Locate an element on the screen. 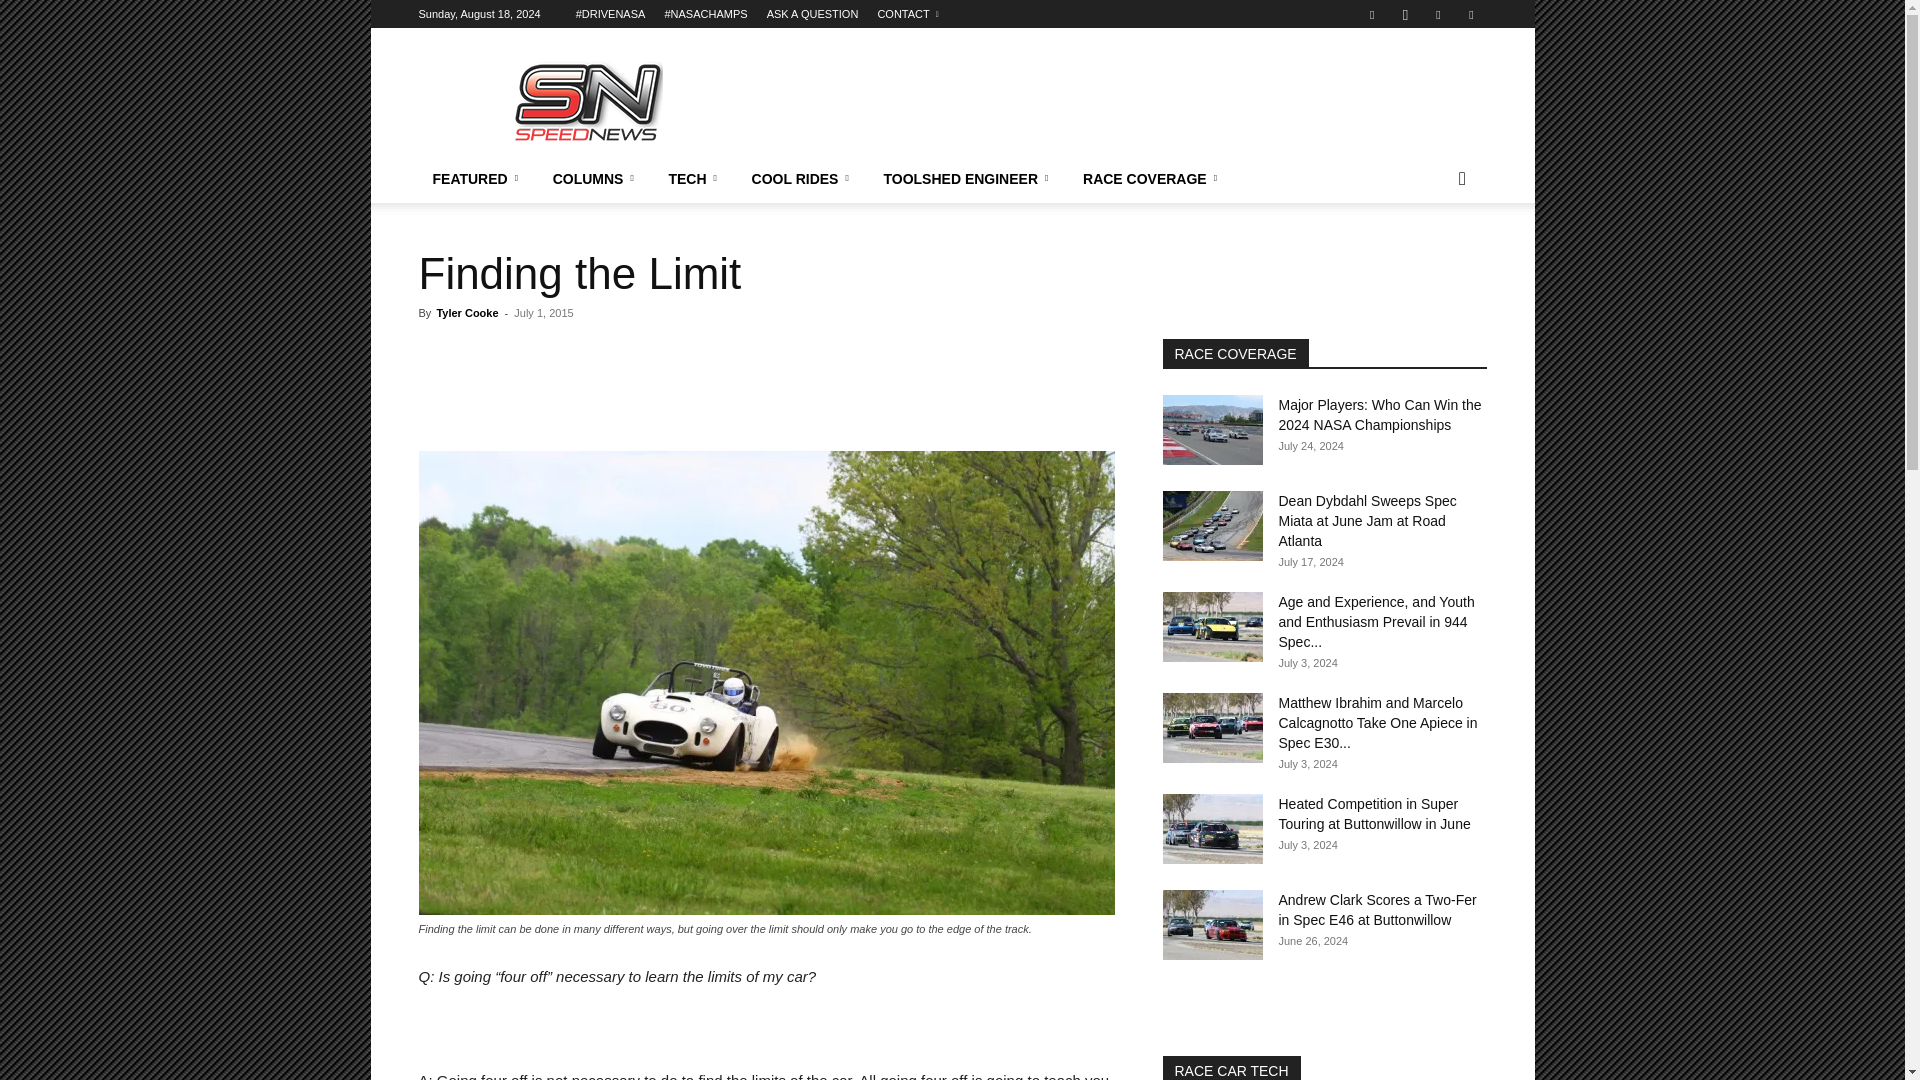  Youtube is located at coordinates (1470, 14).